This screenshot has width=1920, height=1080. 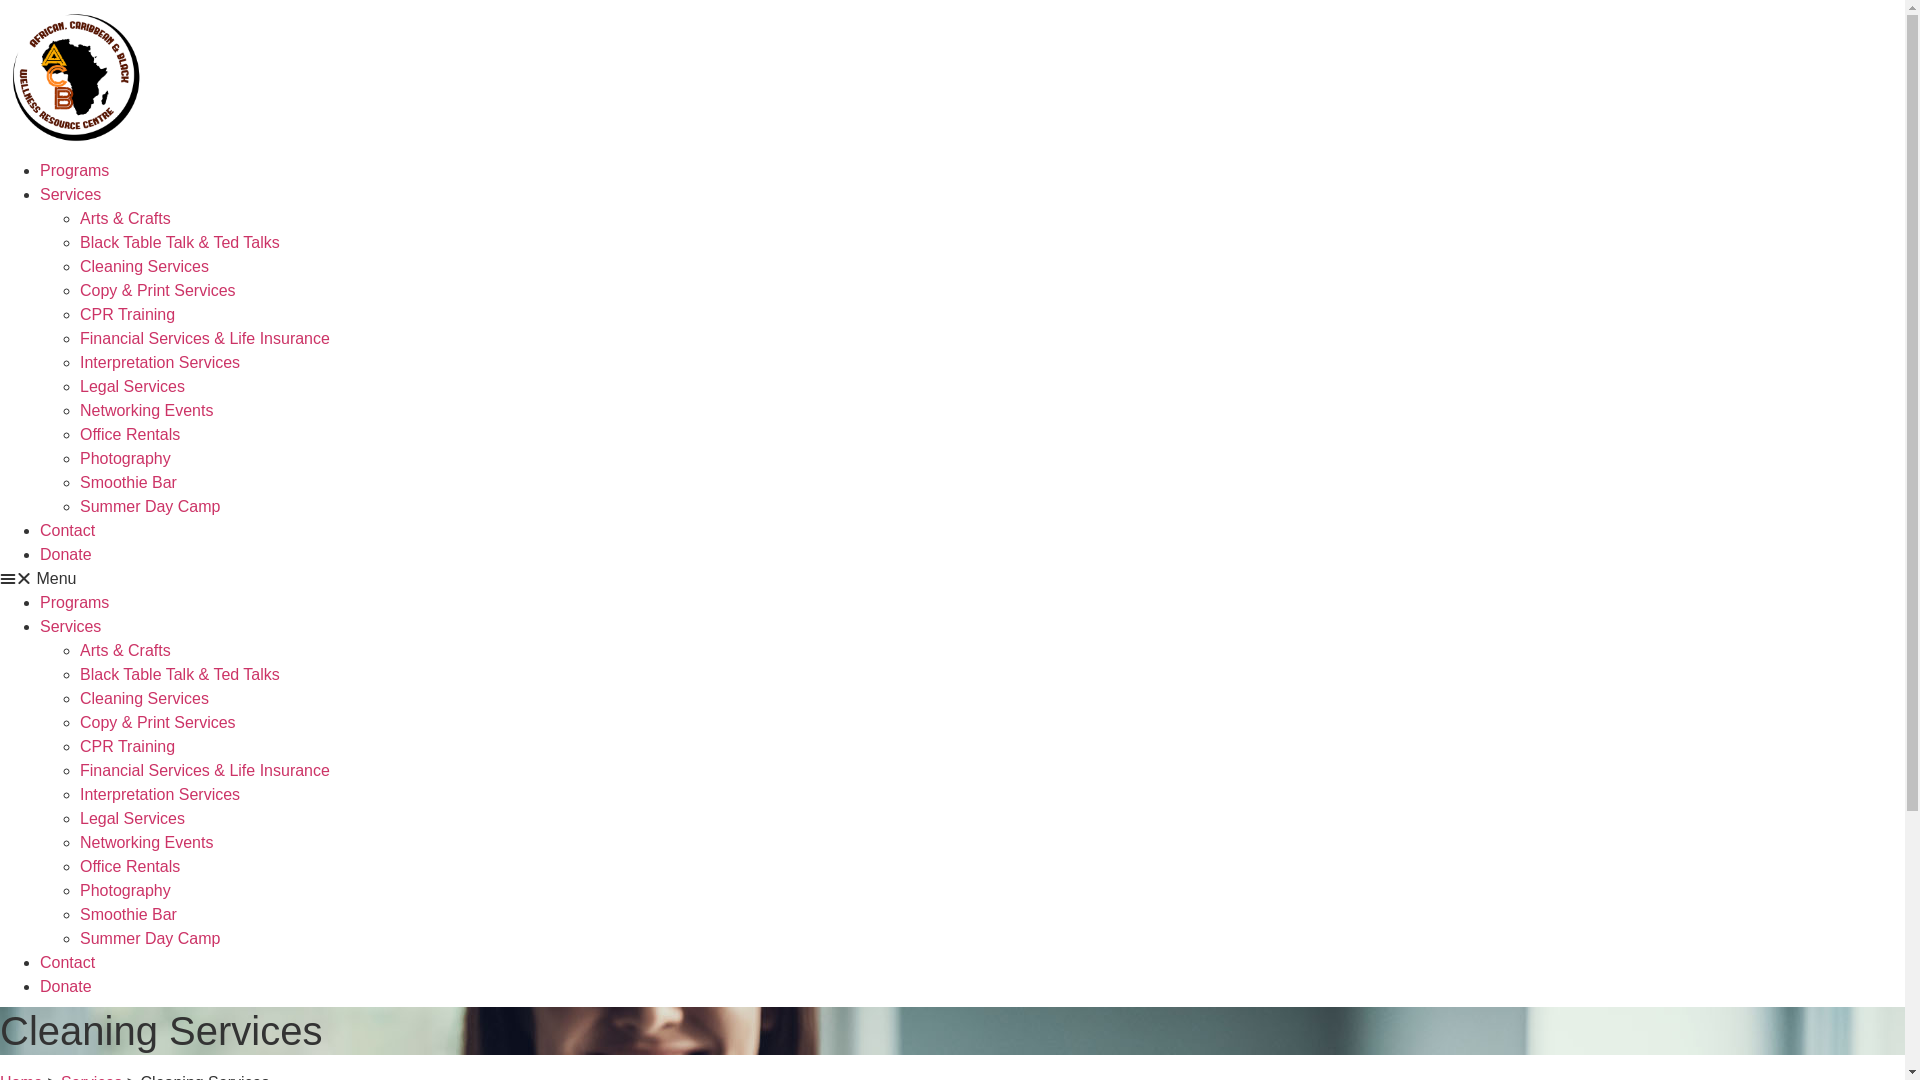 I want to click on Cleaning Services, so click(x=144, y=266).